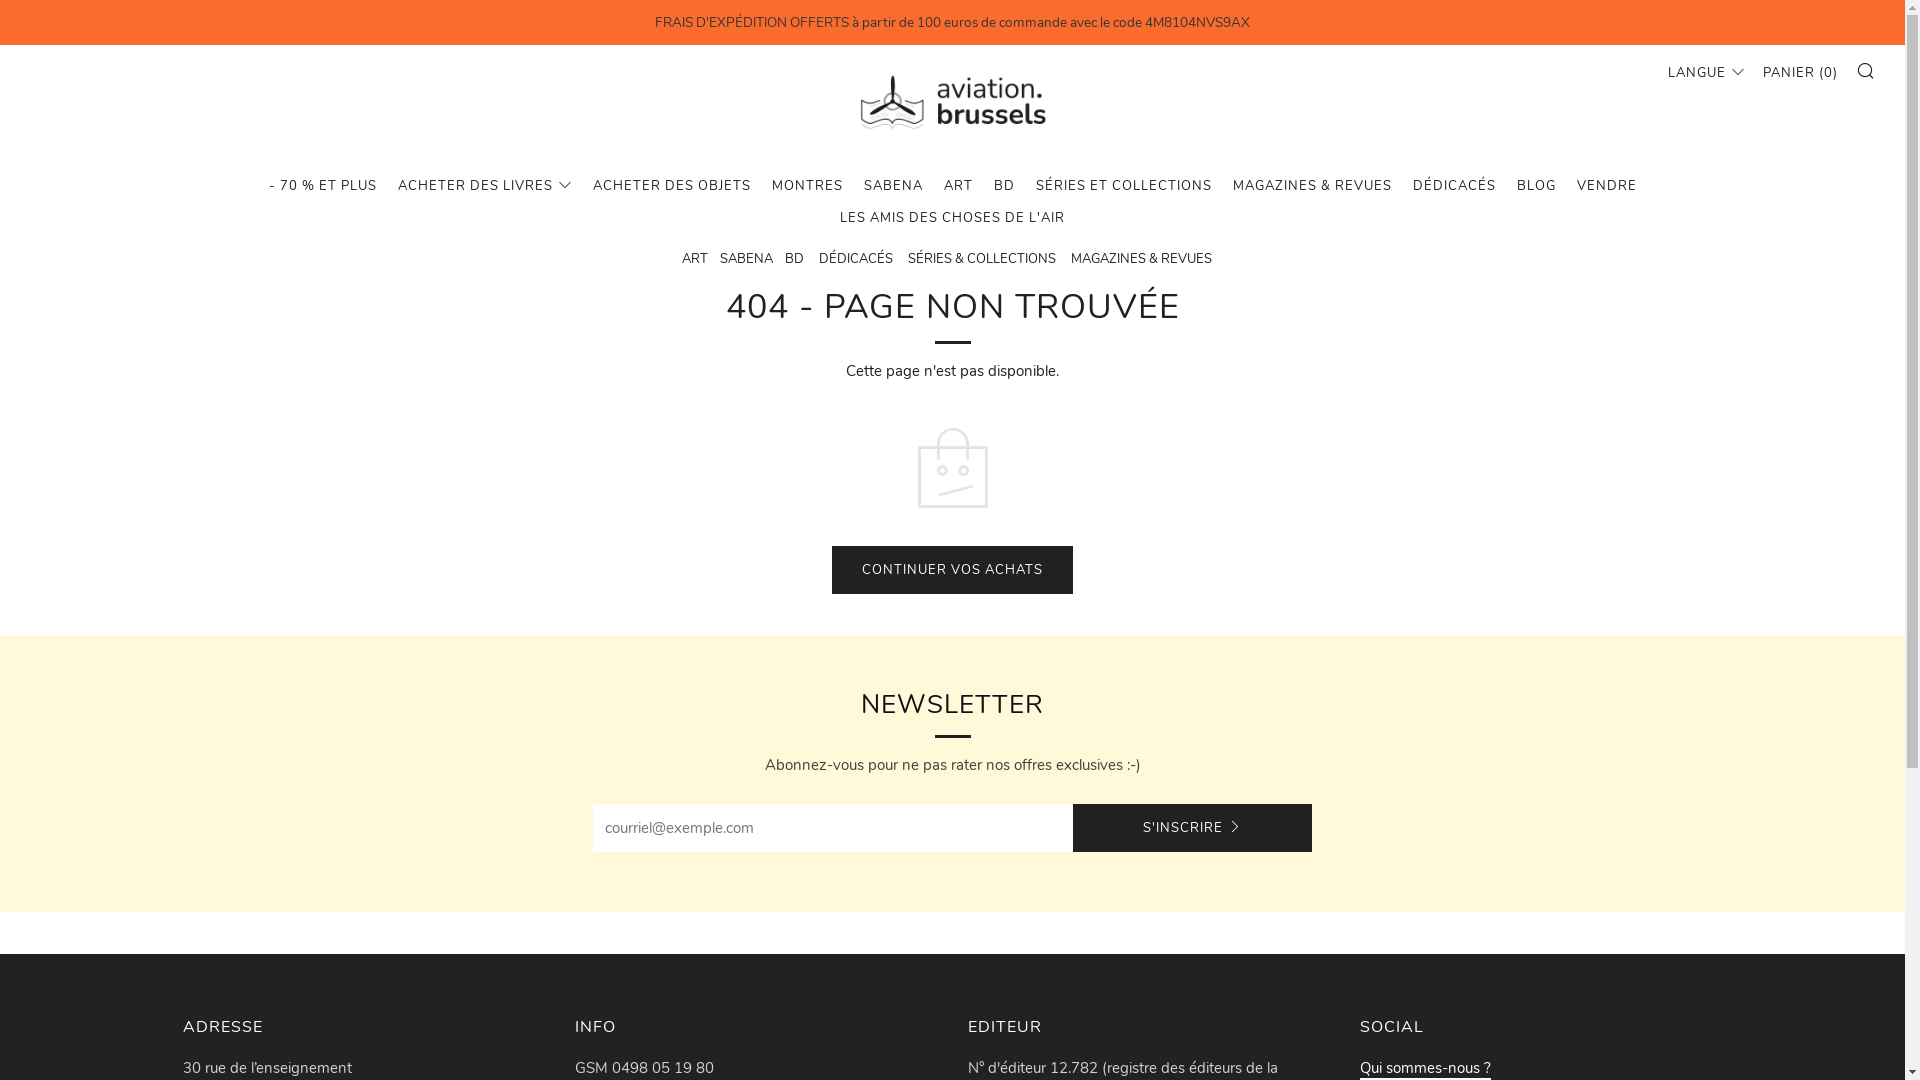 This screenshot has width=1920, height=1080. I want to click on MAGAZINES & REVUES, so click(1312, 186).